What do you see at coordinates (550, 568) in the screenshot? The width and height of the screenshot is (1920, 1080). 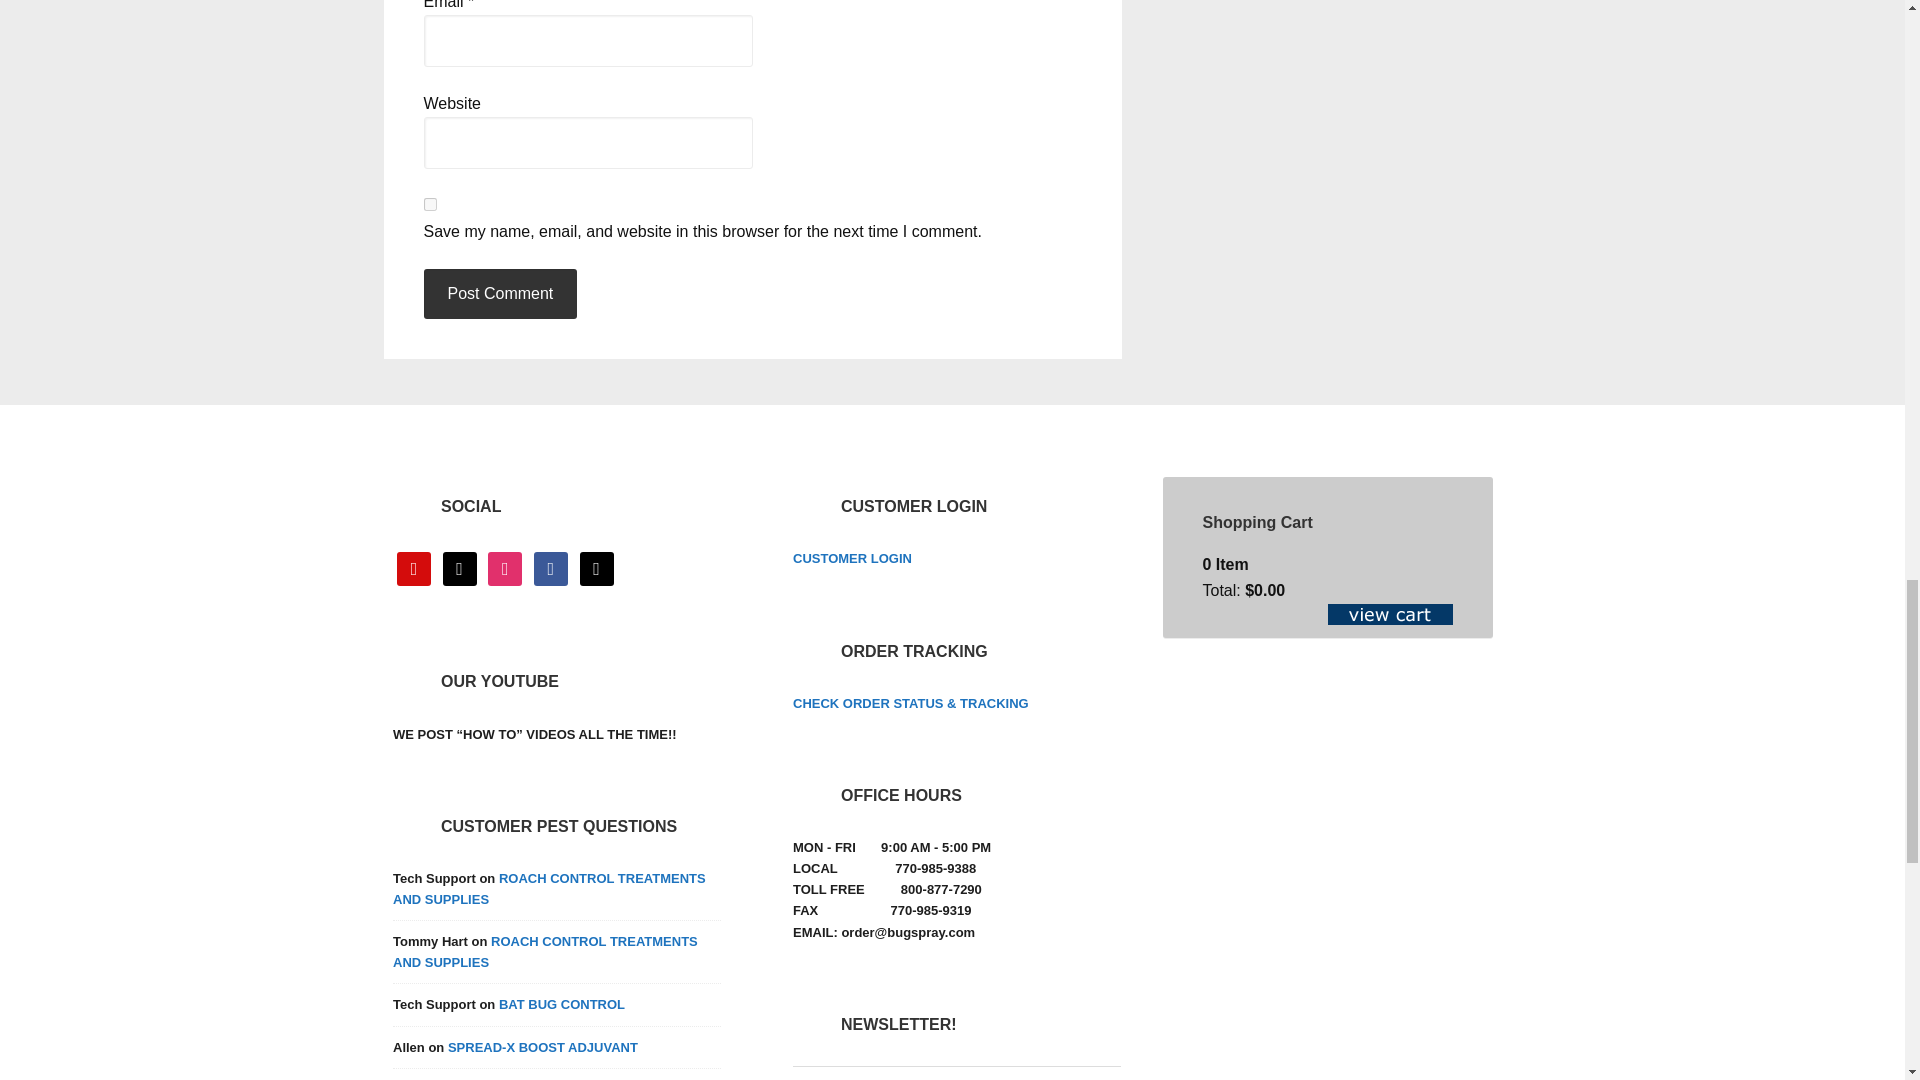 I see `Friend me on Facebook` at bounding box center [550, 568].